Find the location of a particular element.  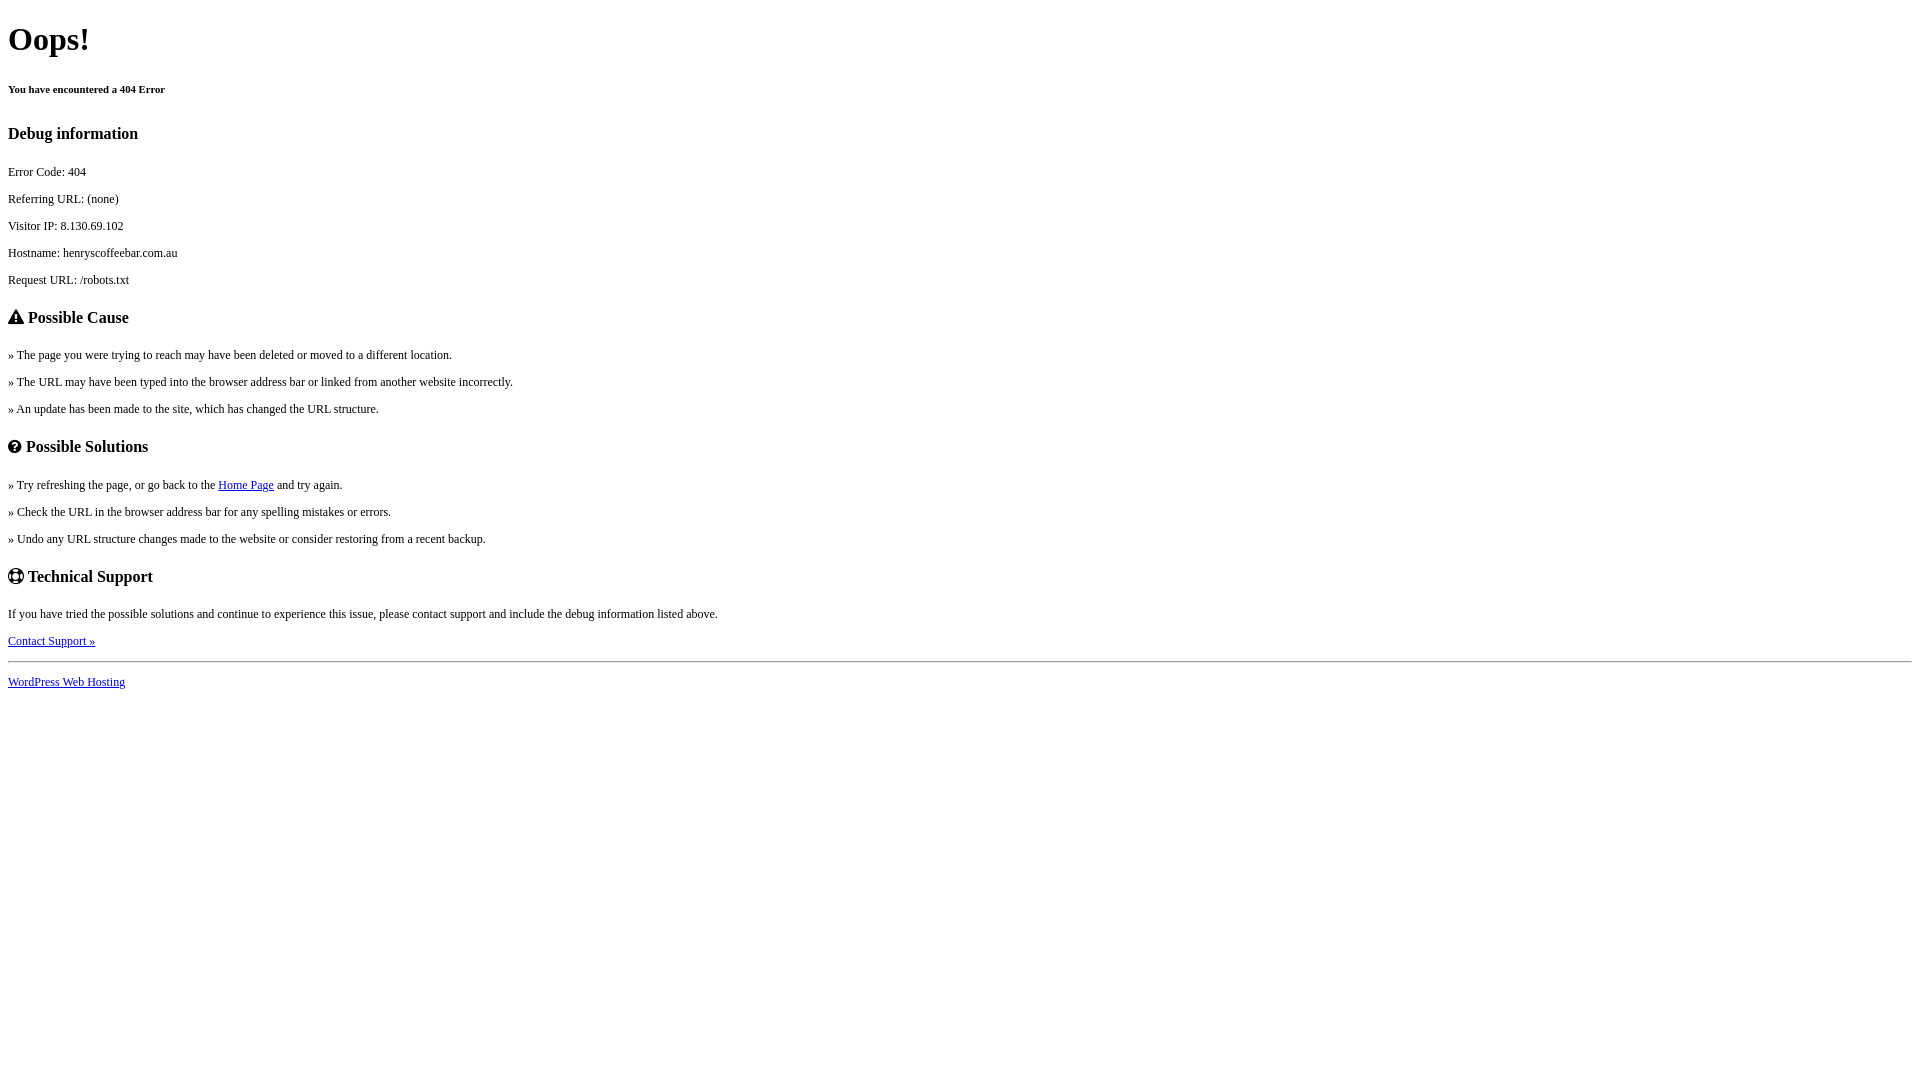

Home Page is located at coordinates (246, 485).